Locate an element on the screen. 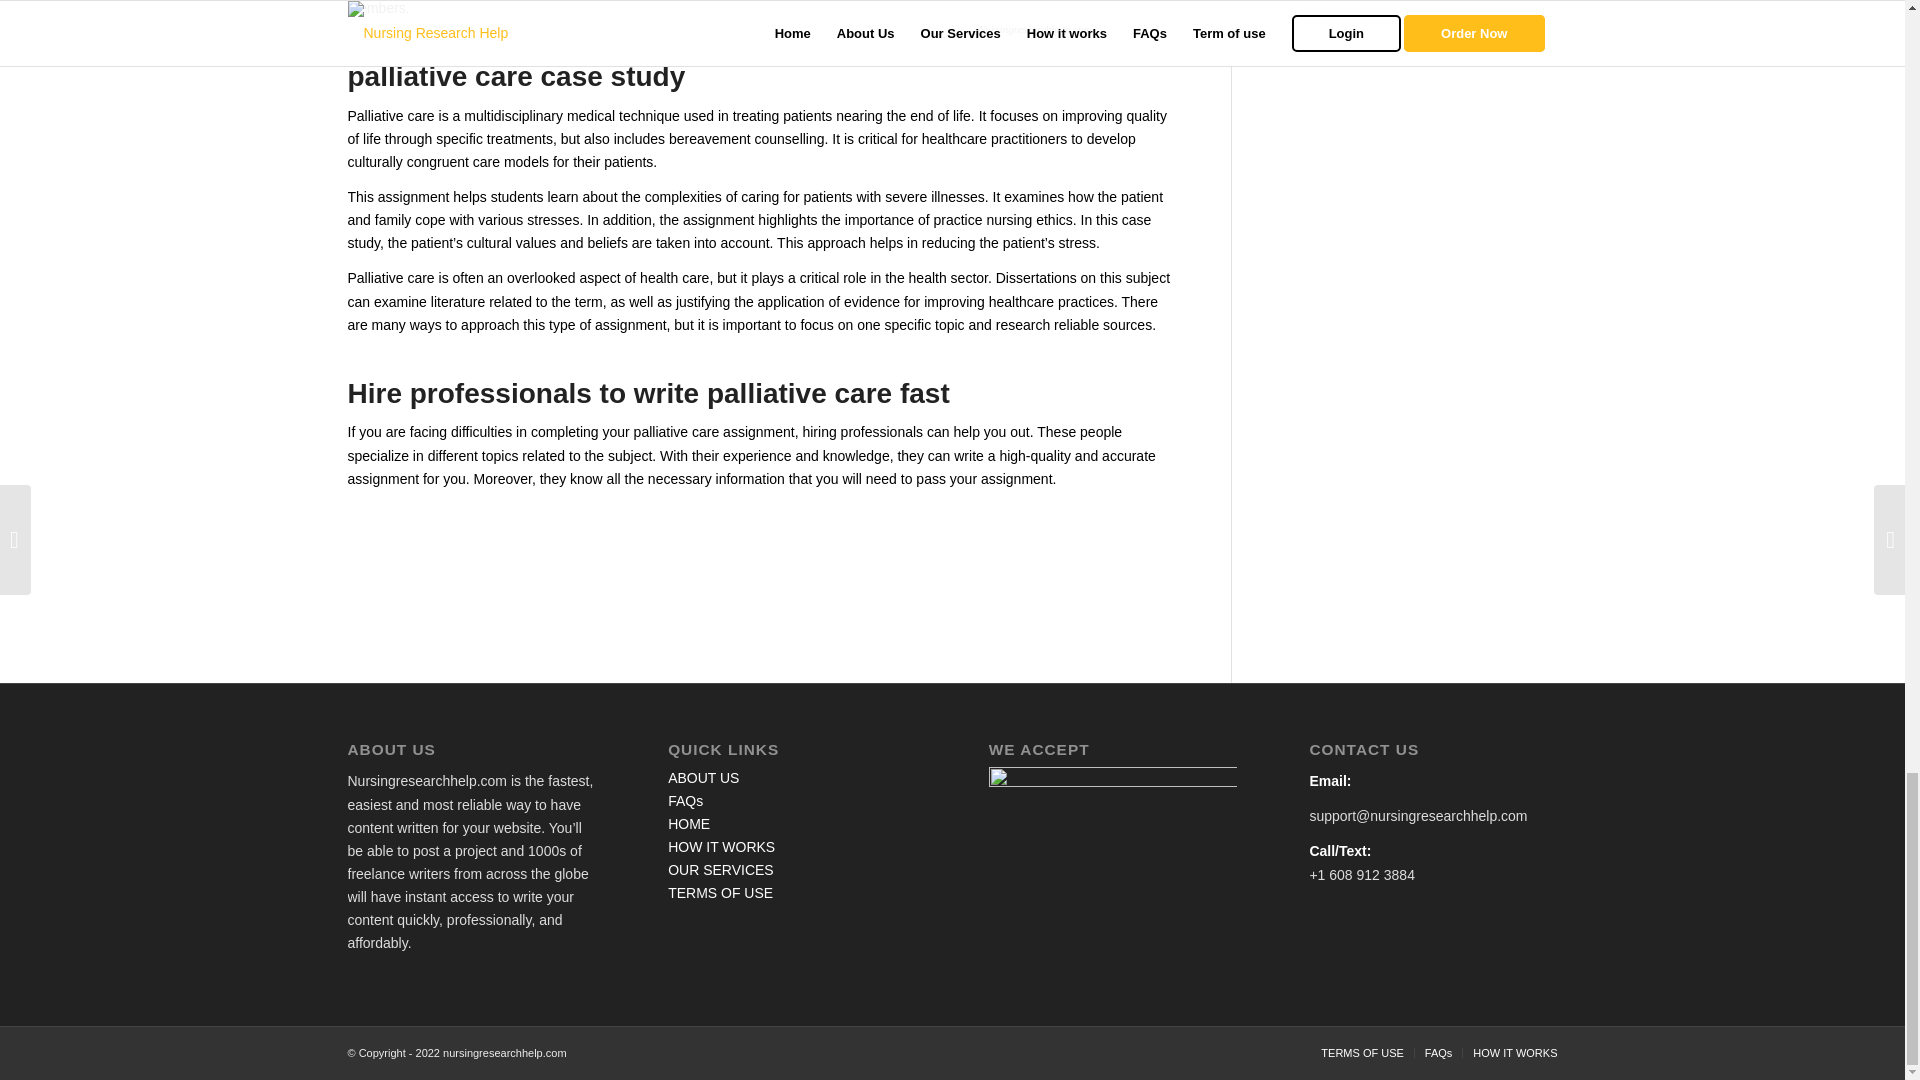  HOW IT WORKS is located at coordinates (1514, 1052).